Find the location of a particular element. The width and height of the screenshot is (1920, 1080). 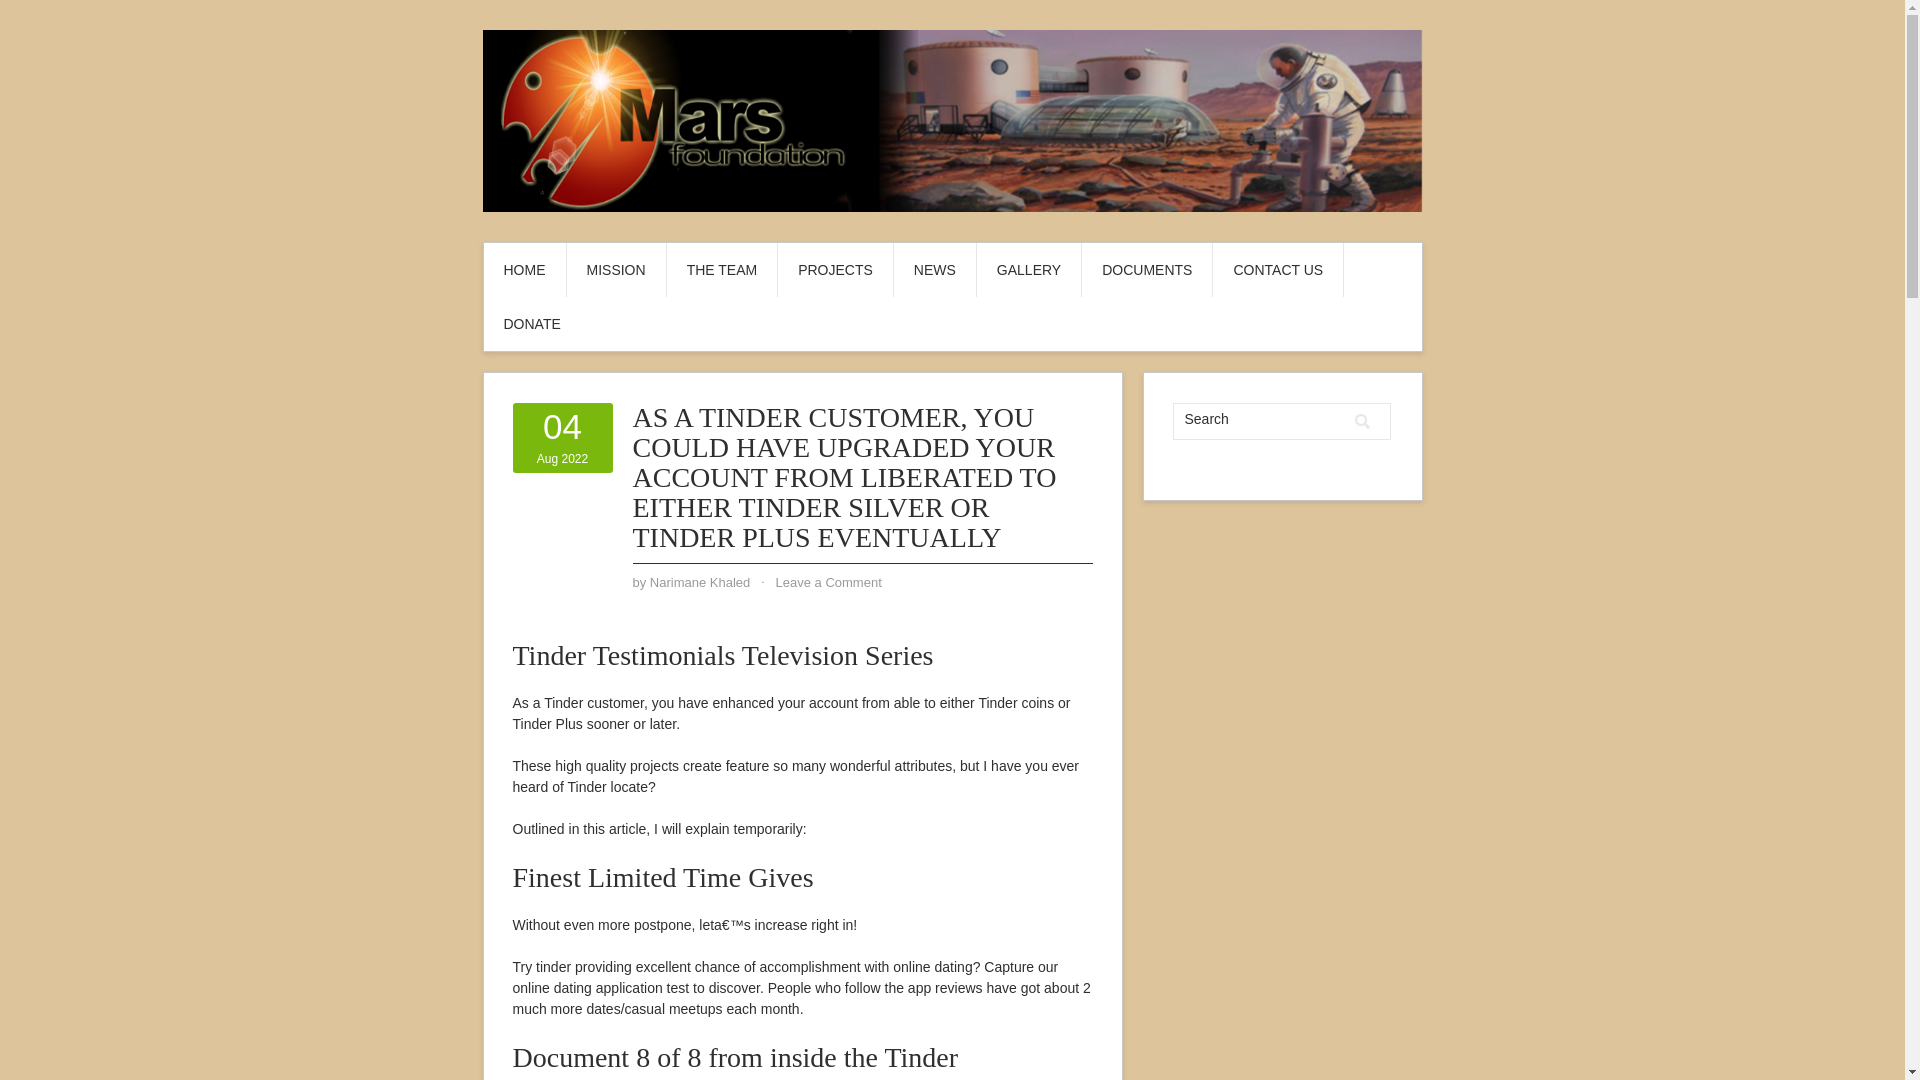

THE TEAM is located at coordinates (722, 270).